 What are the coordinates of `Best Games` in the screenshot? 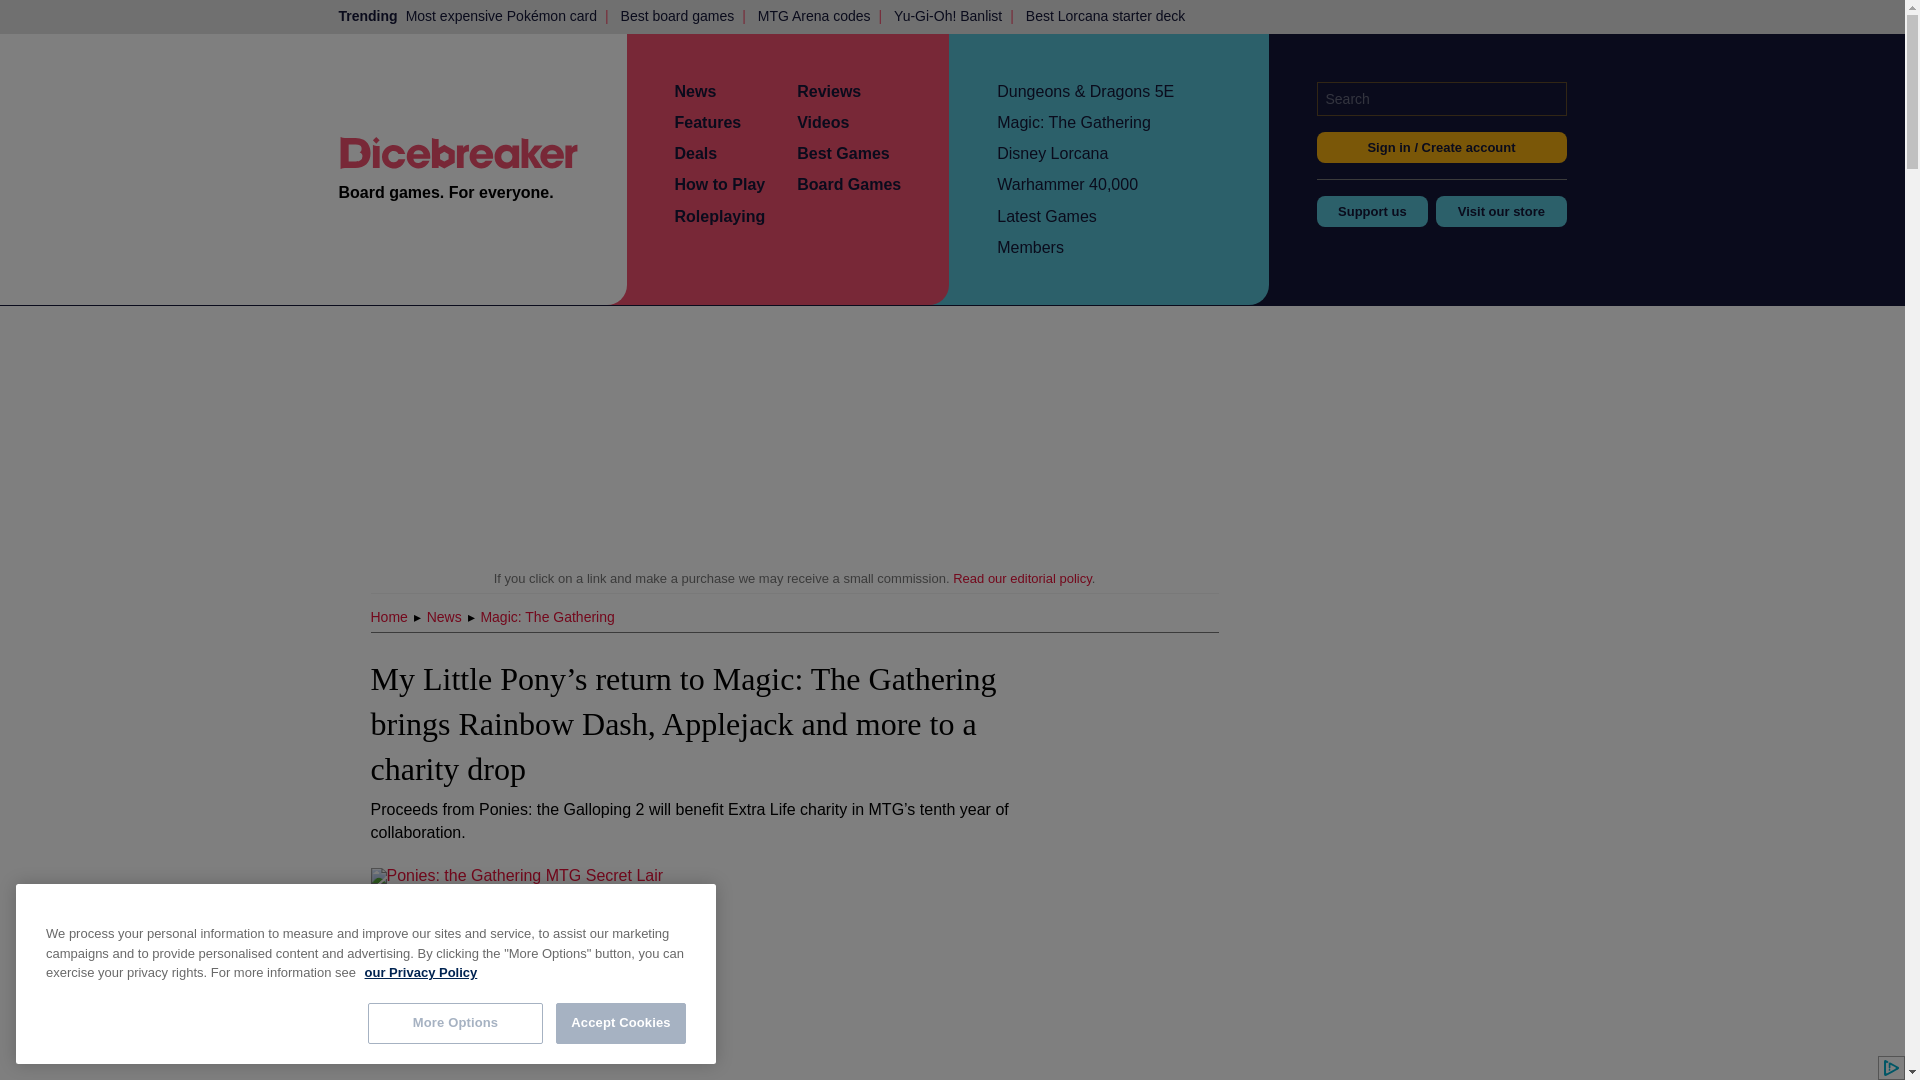 It's located at (843, 153).